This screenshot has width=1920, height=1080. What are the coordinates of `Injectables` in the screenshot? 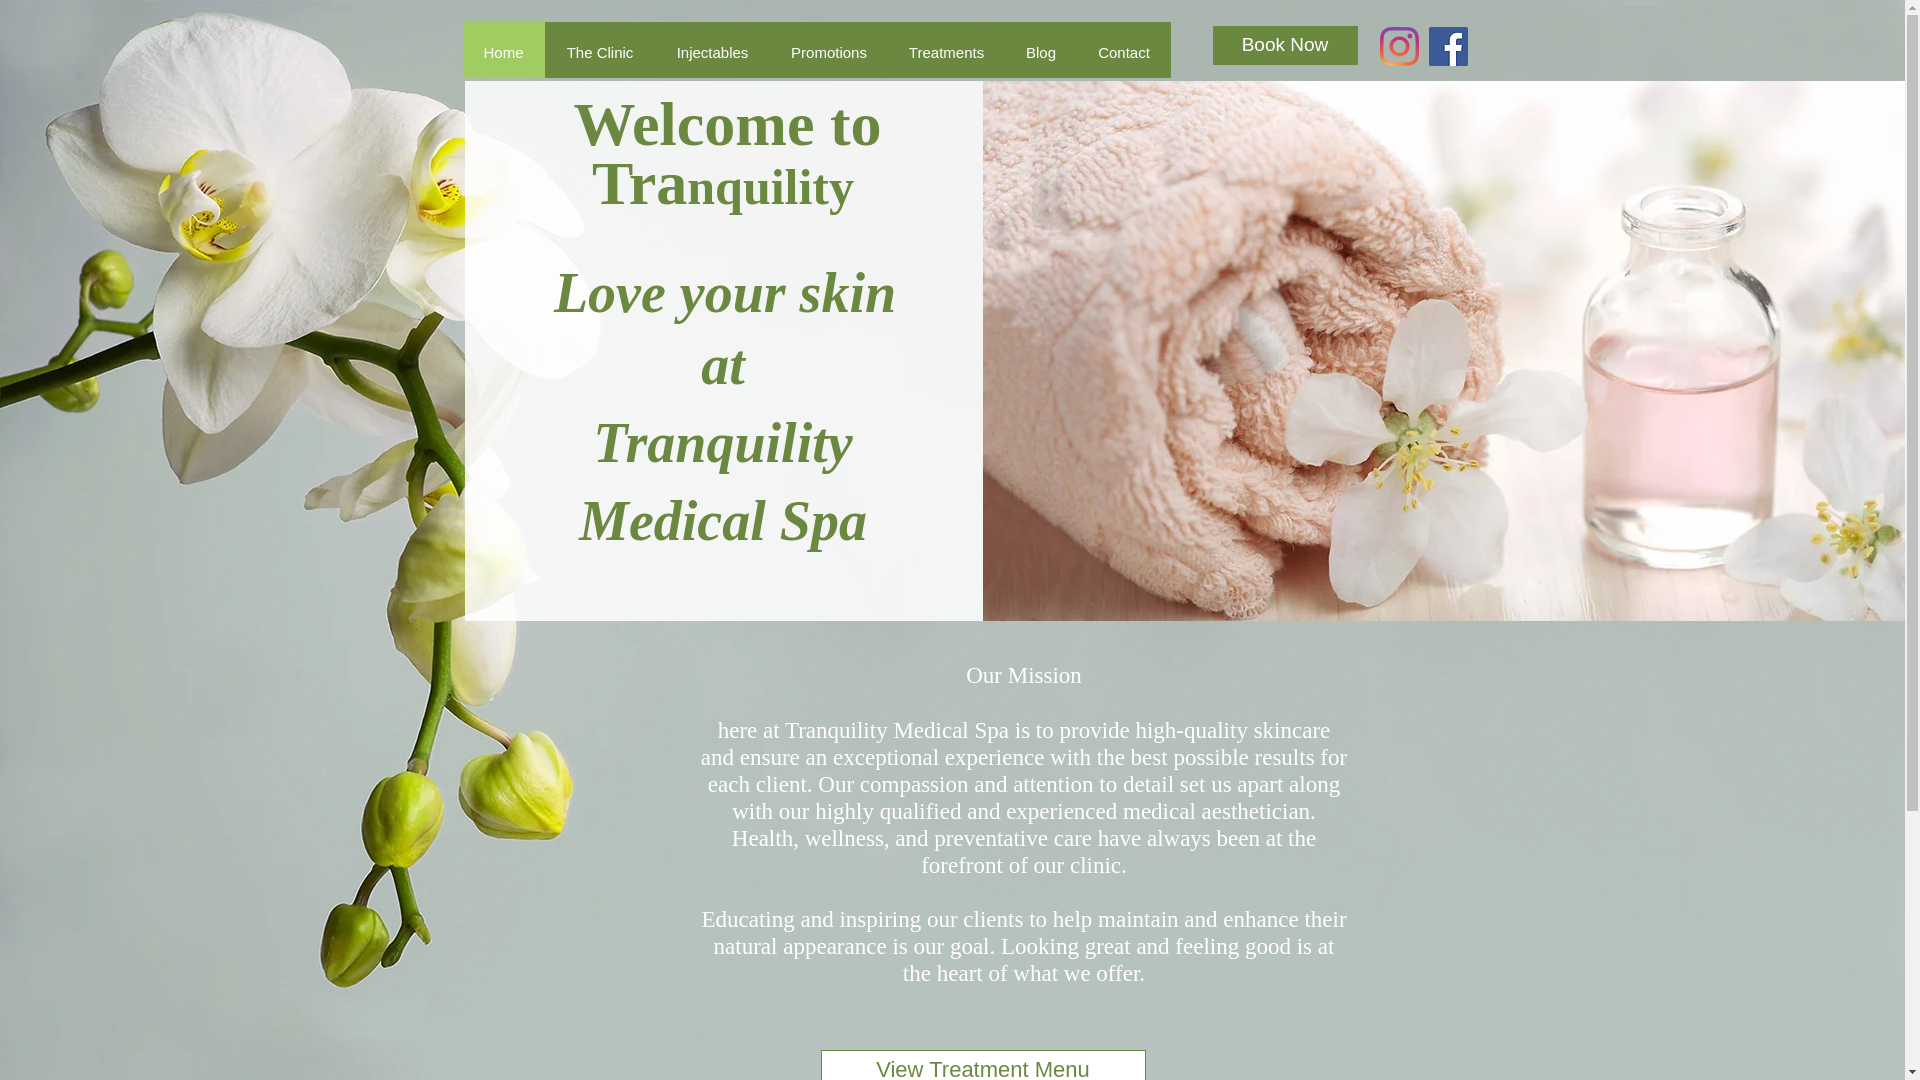 It's located at (712, 52).